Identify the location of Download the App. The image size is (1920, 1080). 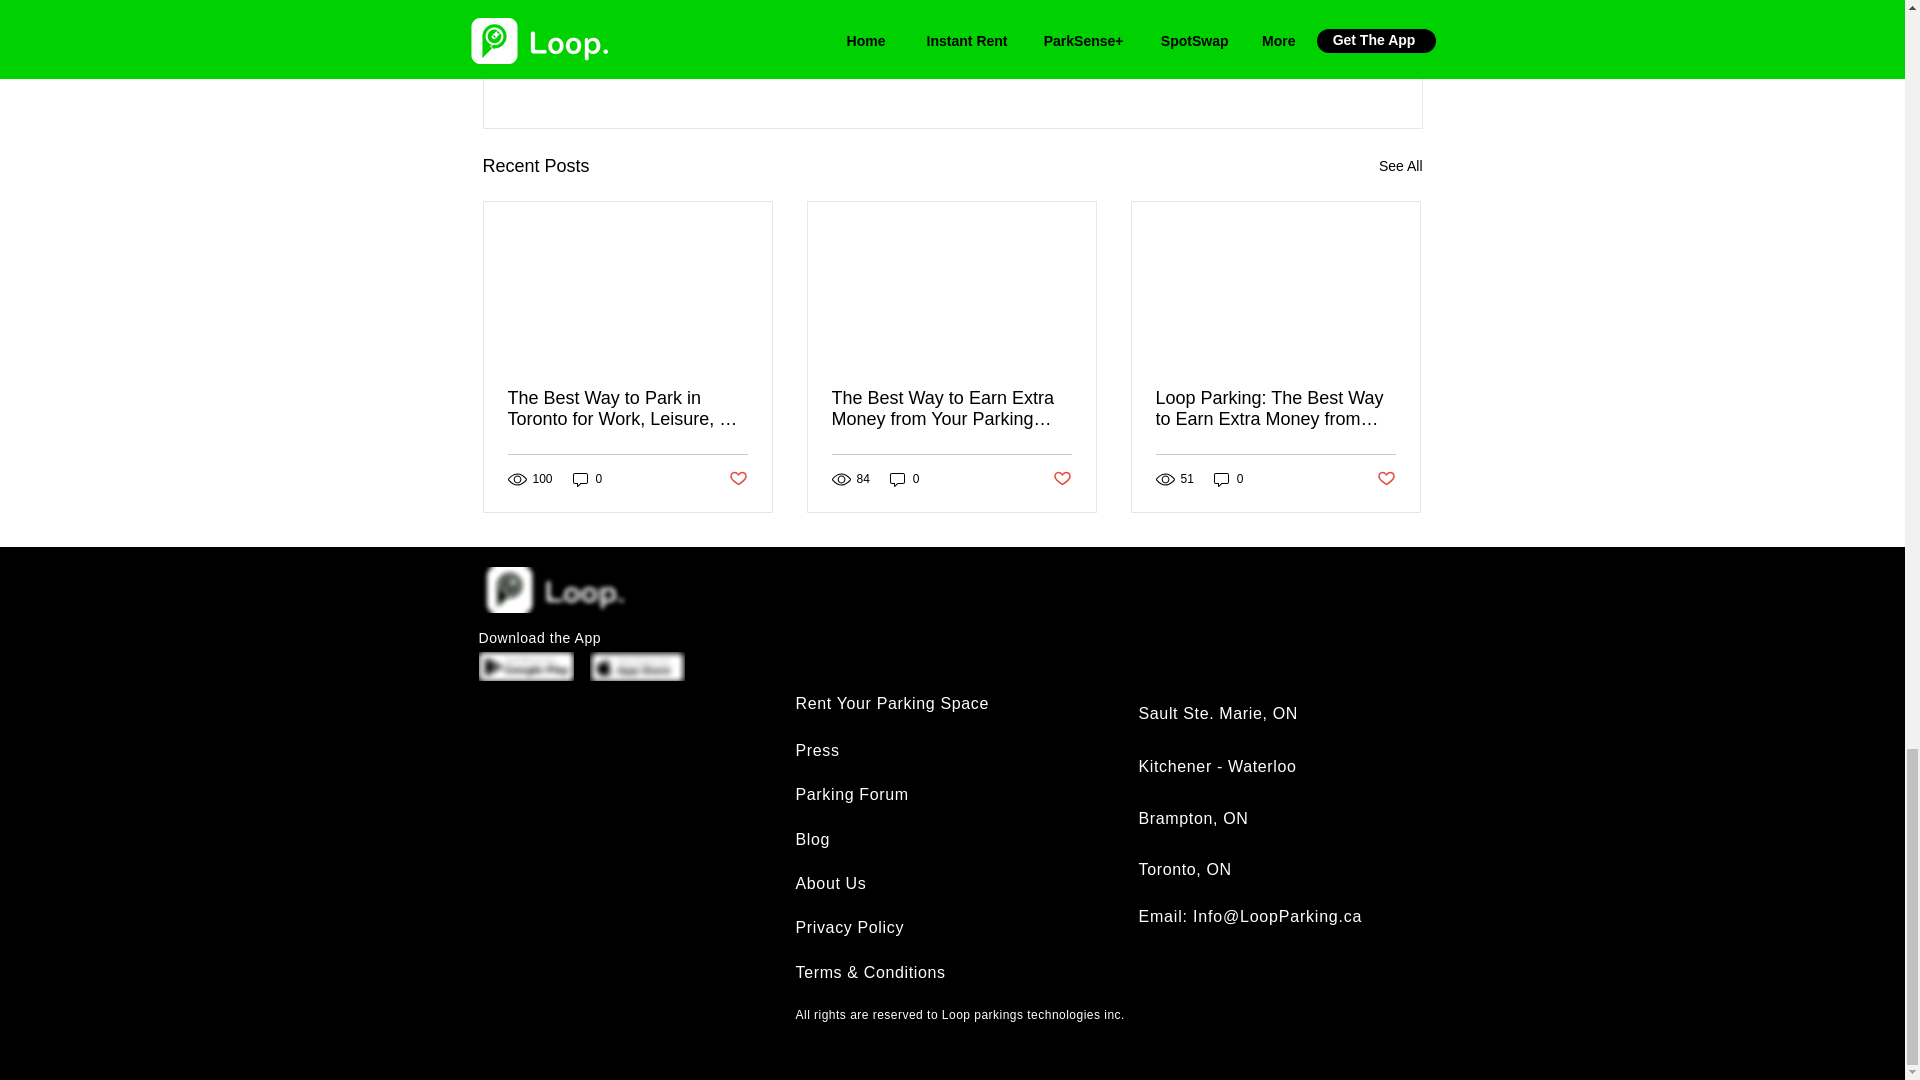
(539, 637).